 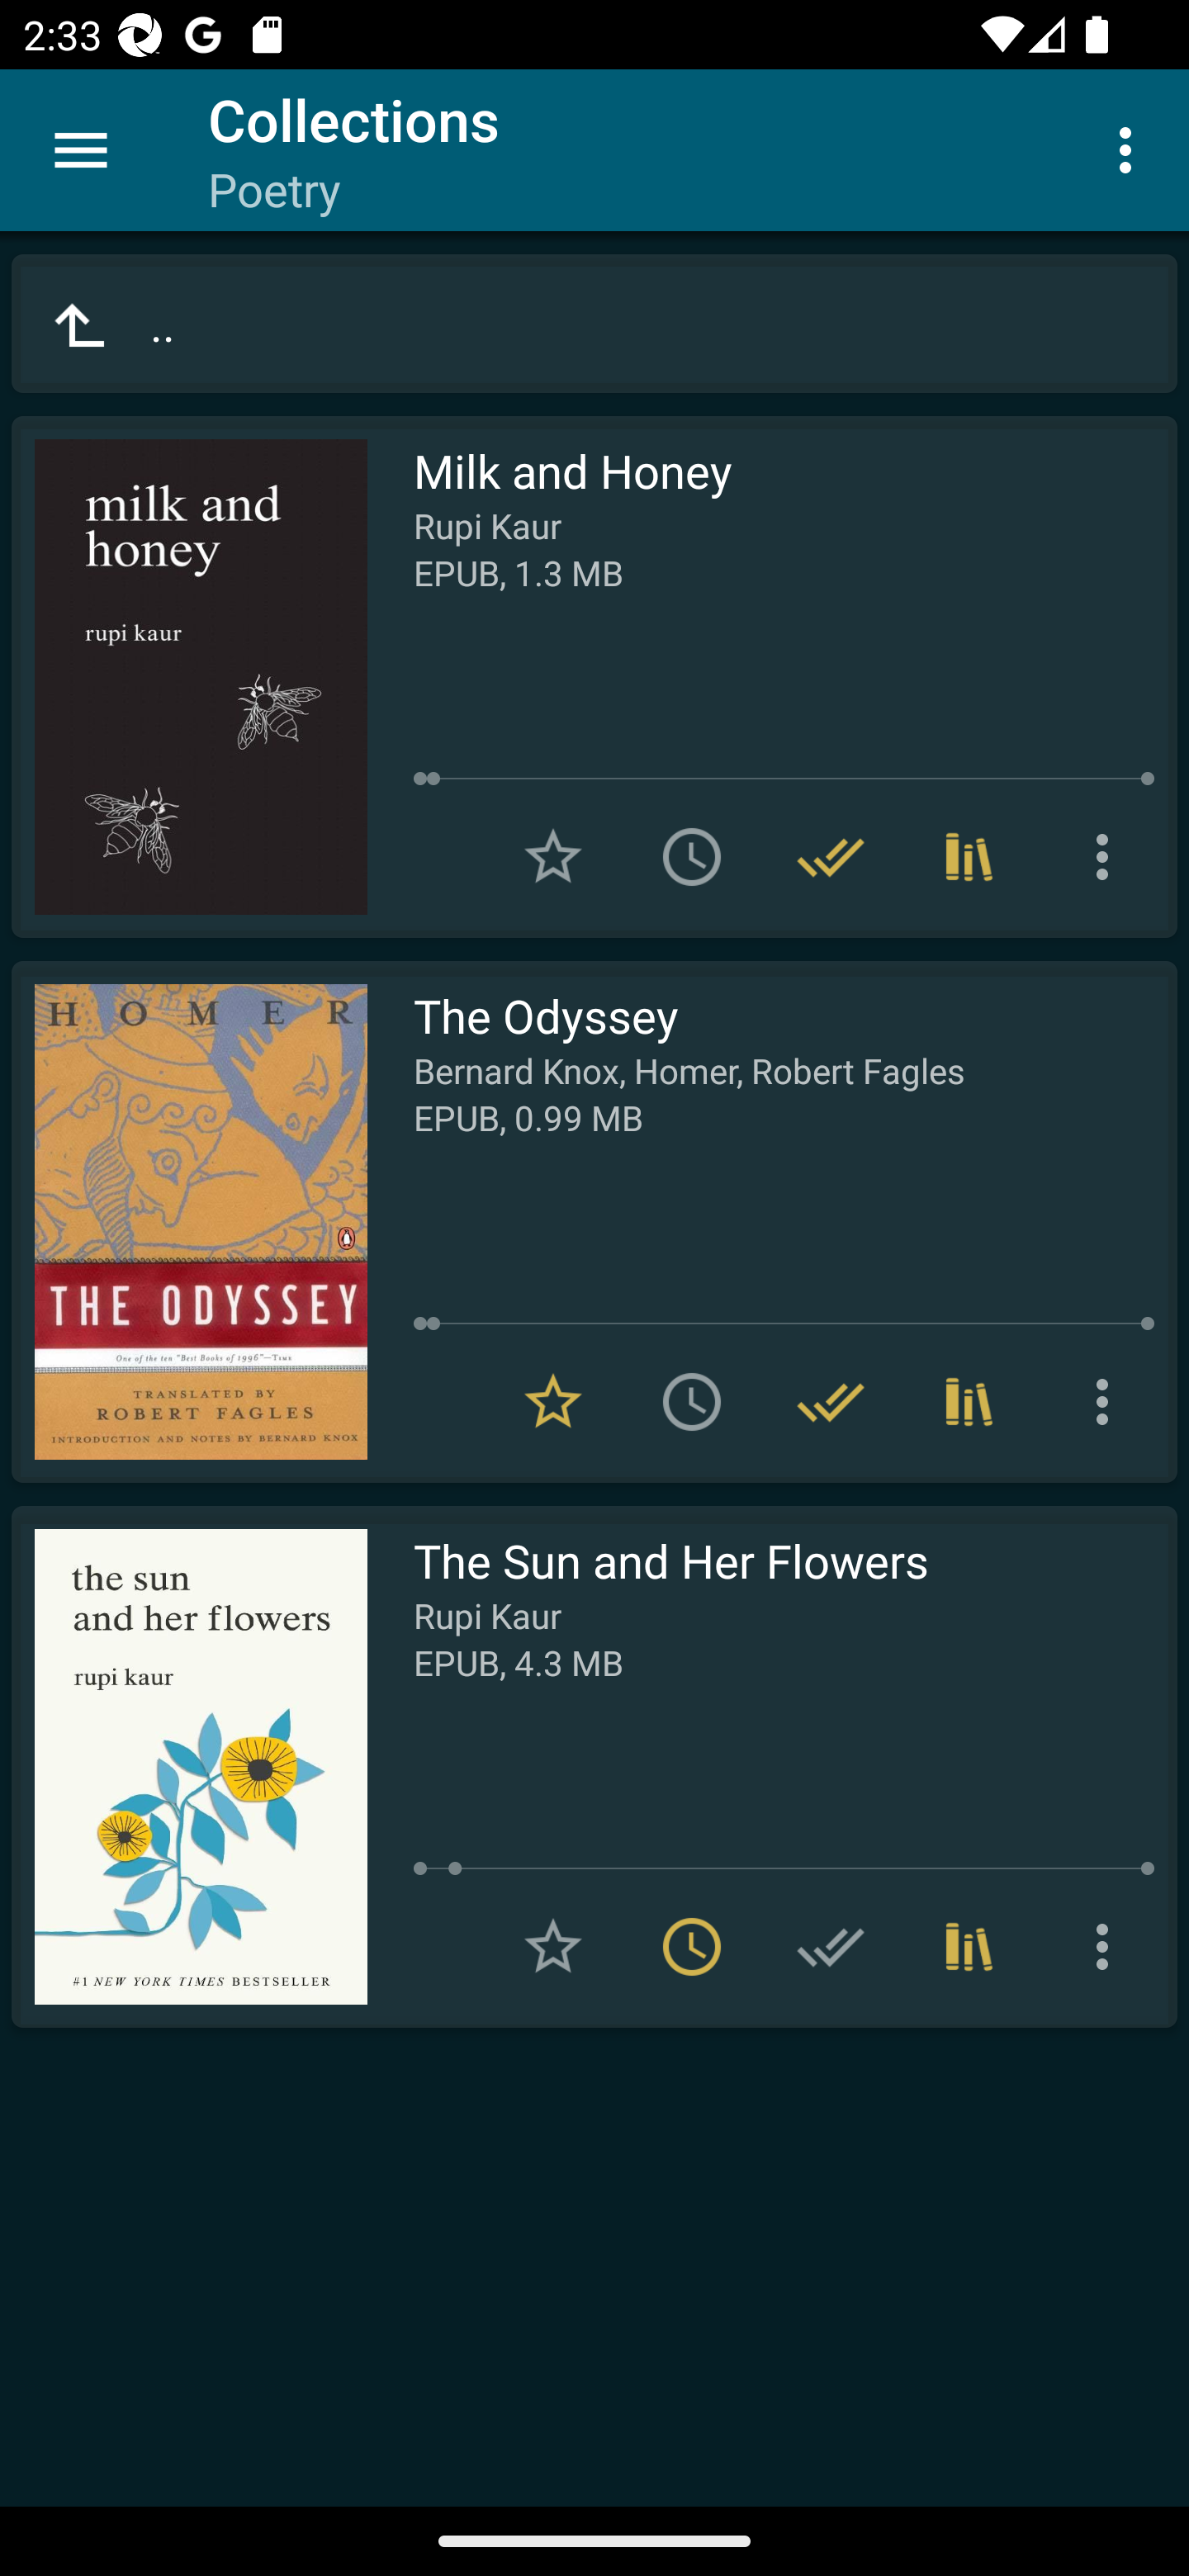 I want to click on Remove from Have read, so click(x=831, y=1401).